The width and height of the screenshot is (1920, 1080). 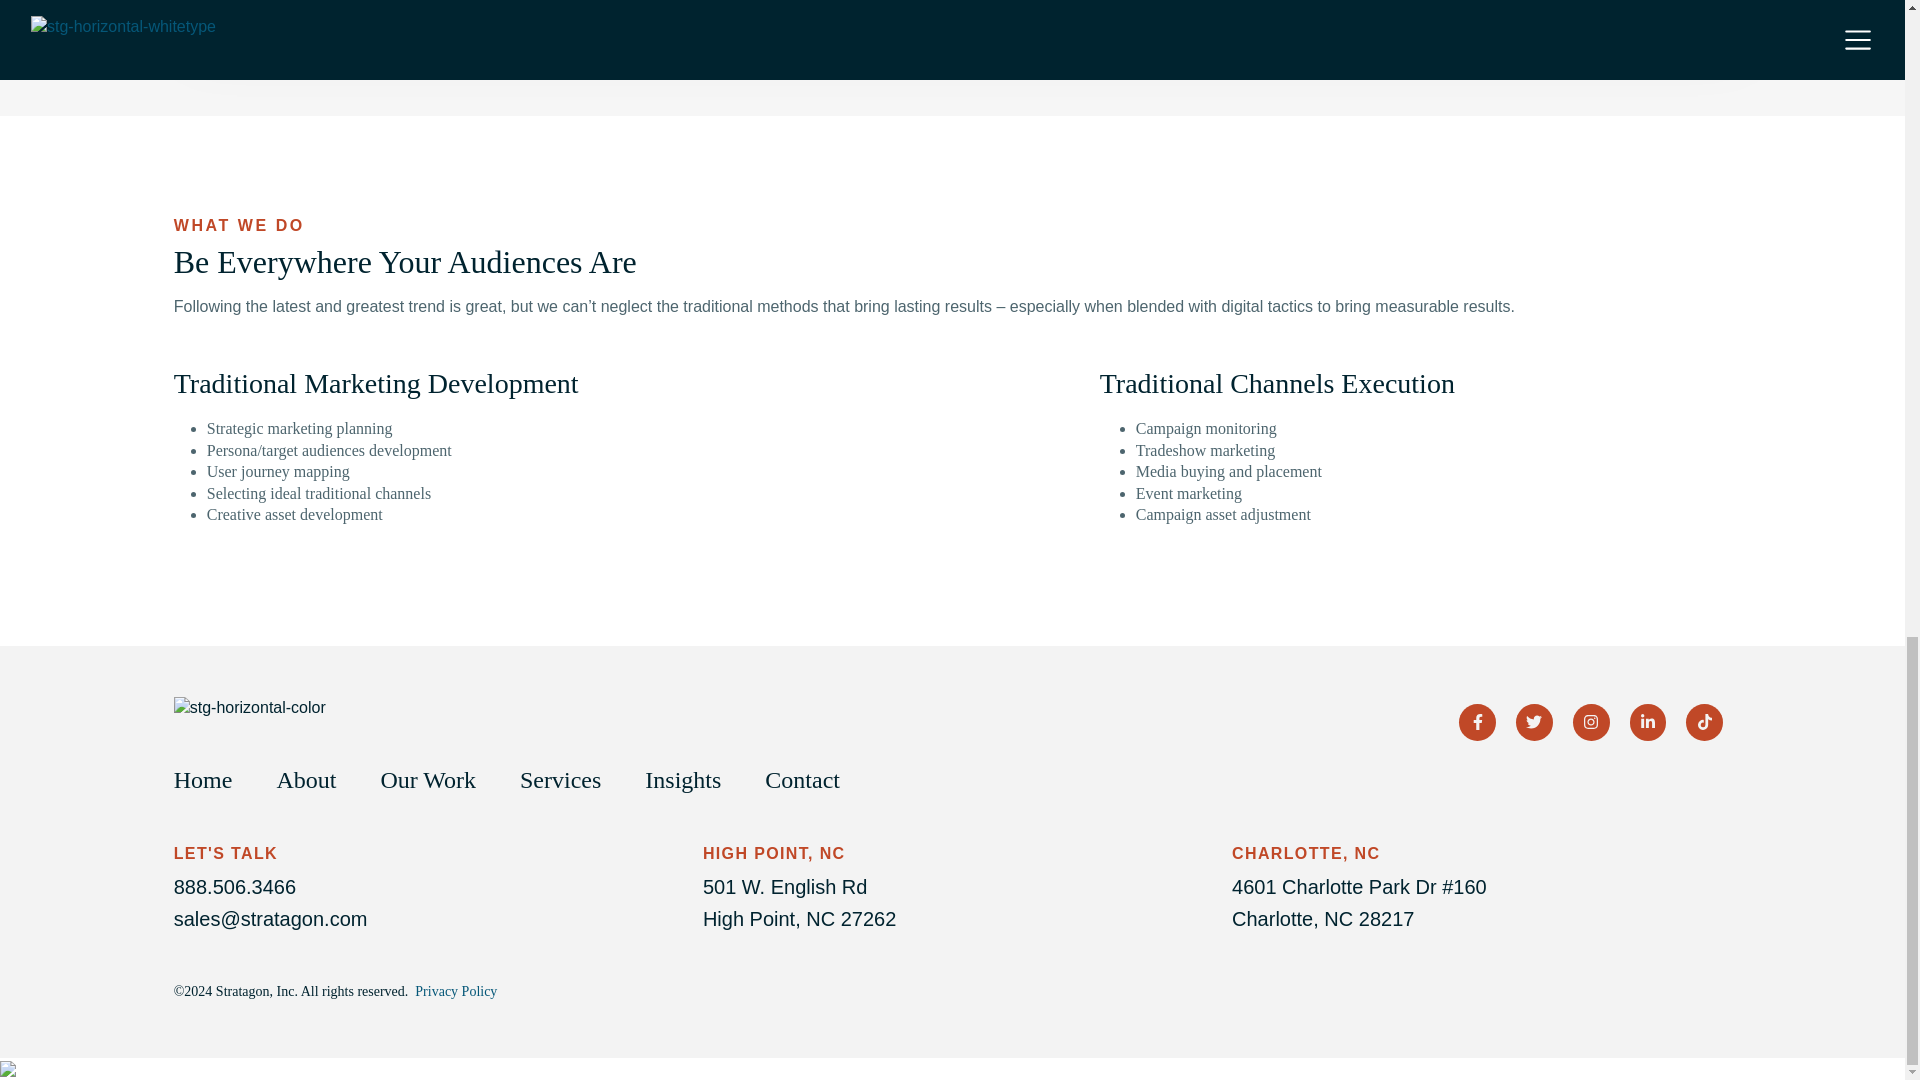 What do you see at coordinates (456, 991) in the screenshot?
I see `Privacy Policy` at bounding box center [456, 991].